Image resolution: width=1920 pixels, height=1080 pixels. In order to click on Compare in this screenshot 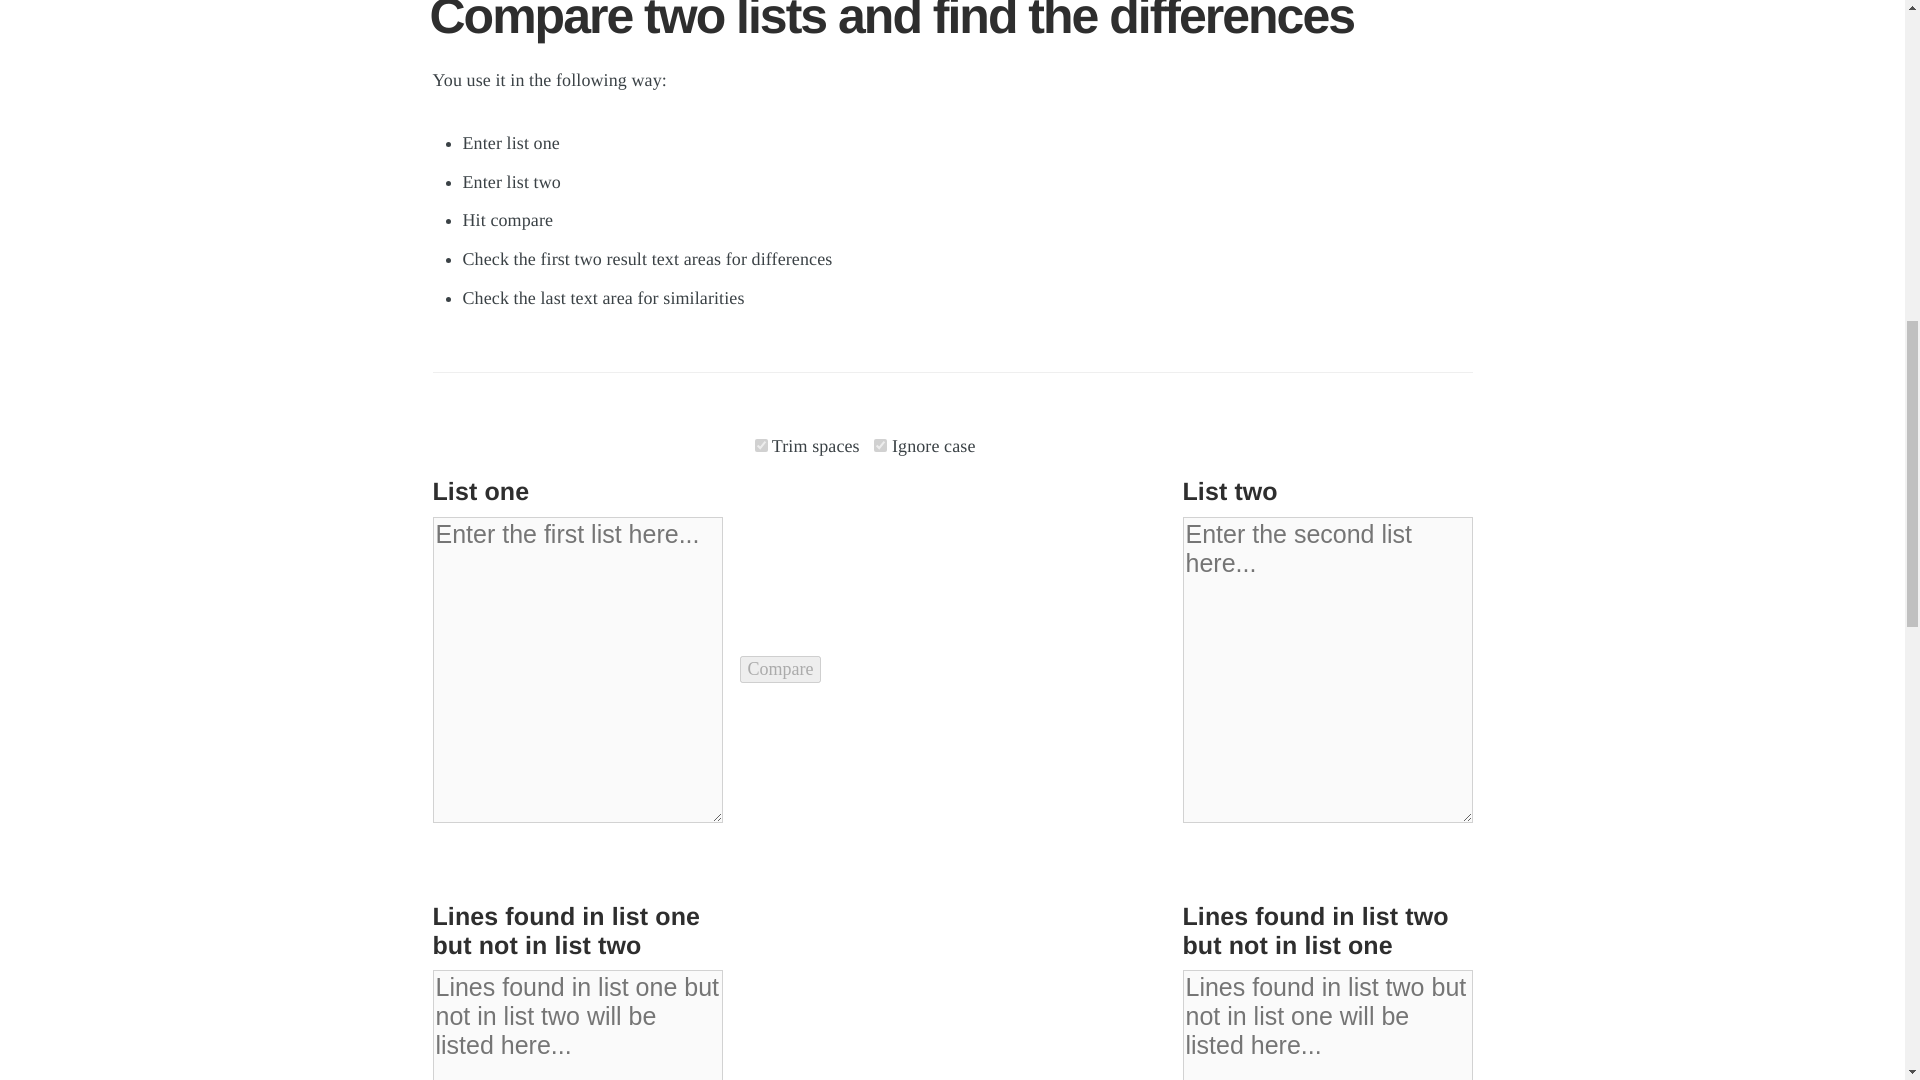, I will do `click(780, 668)`.